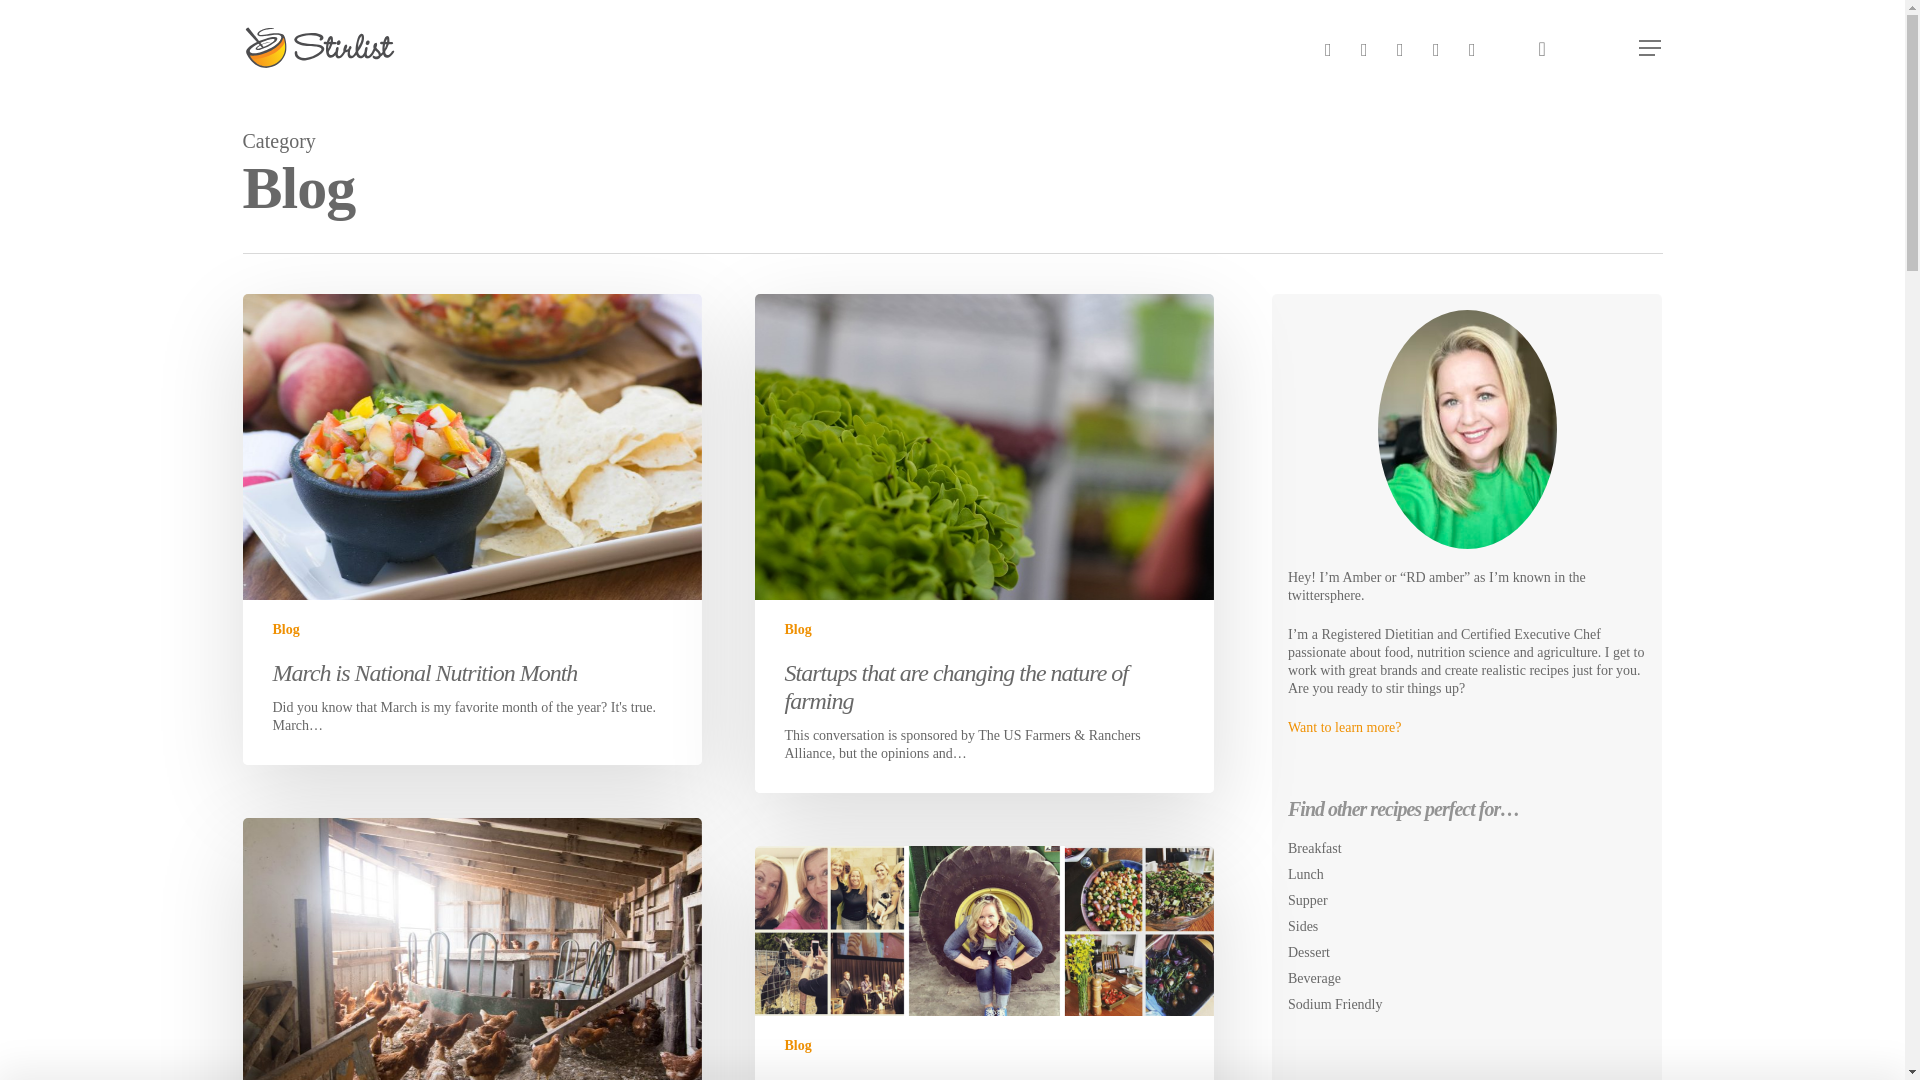  I want to click on March is National Nutrition Month, so click(424, 672).